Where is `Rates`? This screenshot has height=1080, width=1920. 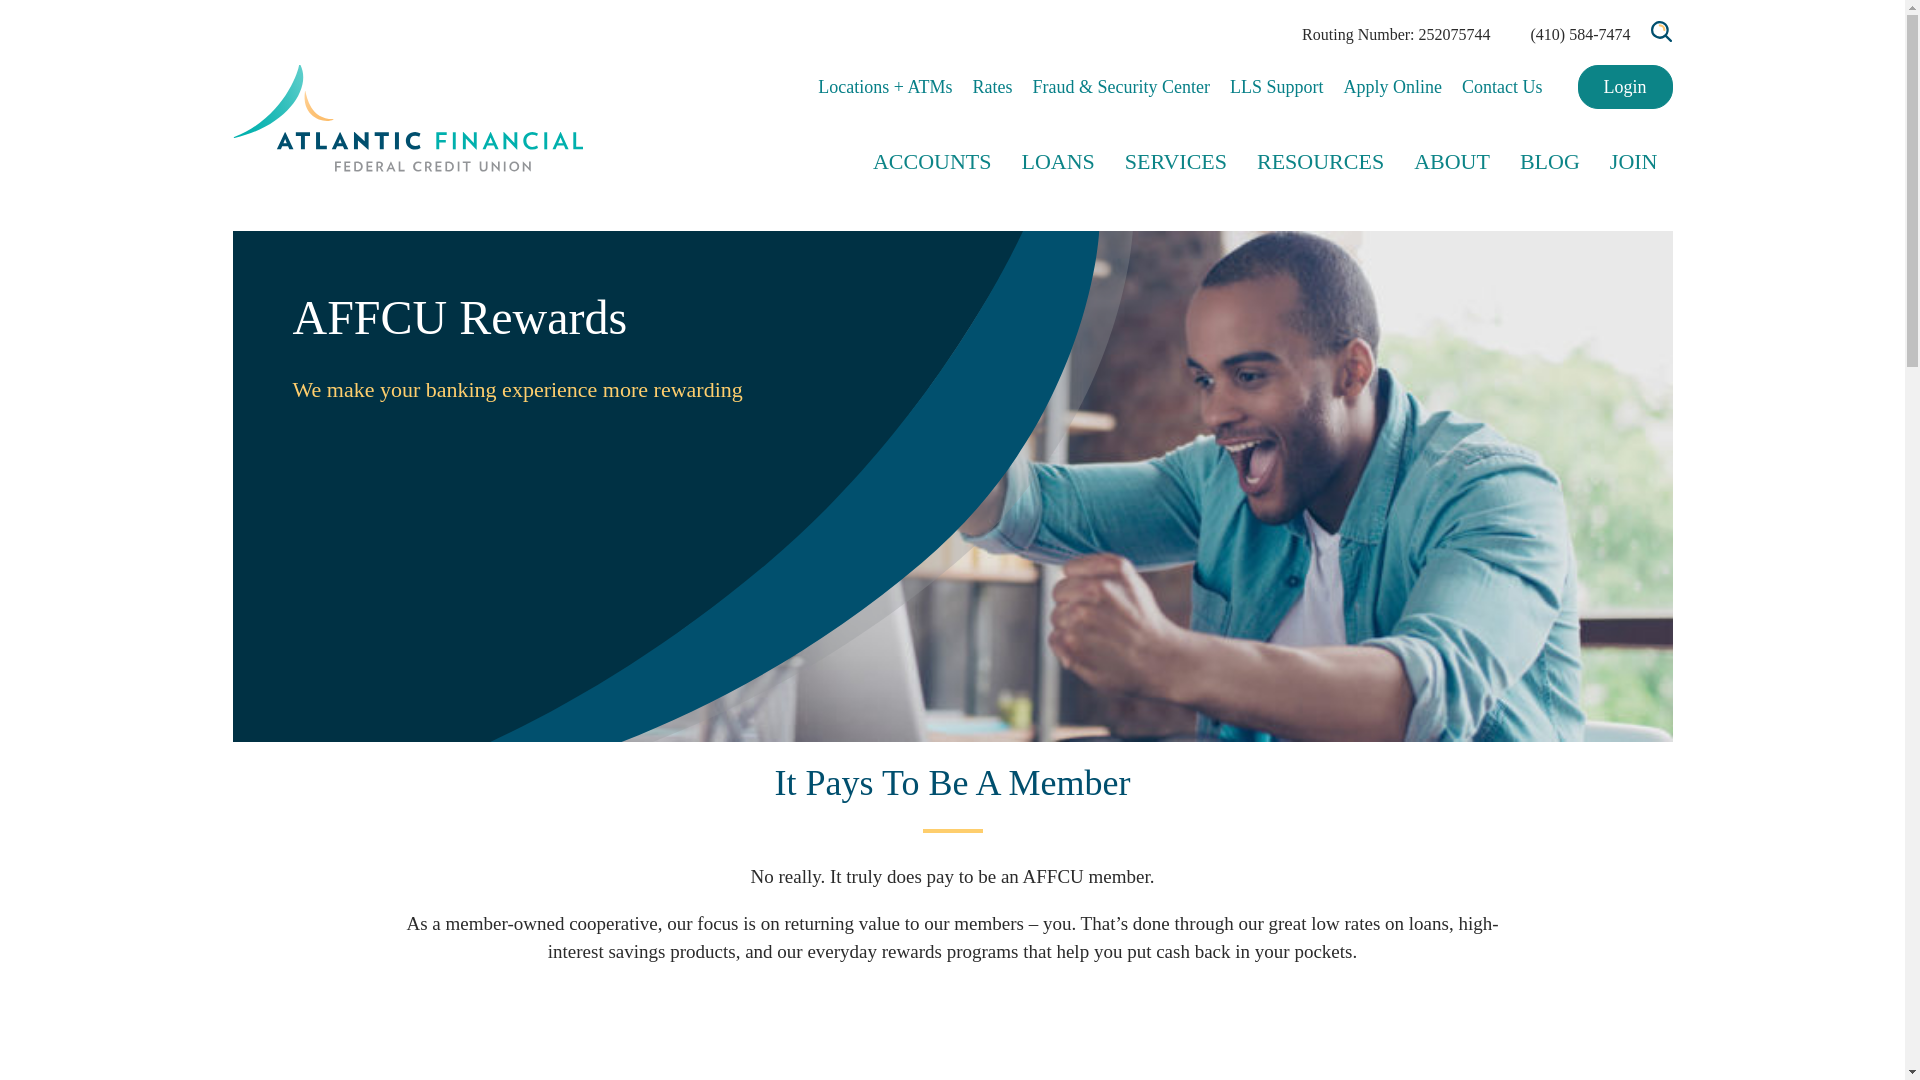 Rates is located at coordinates (993, 87).